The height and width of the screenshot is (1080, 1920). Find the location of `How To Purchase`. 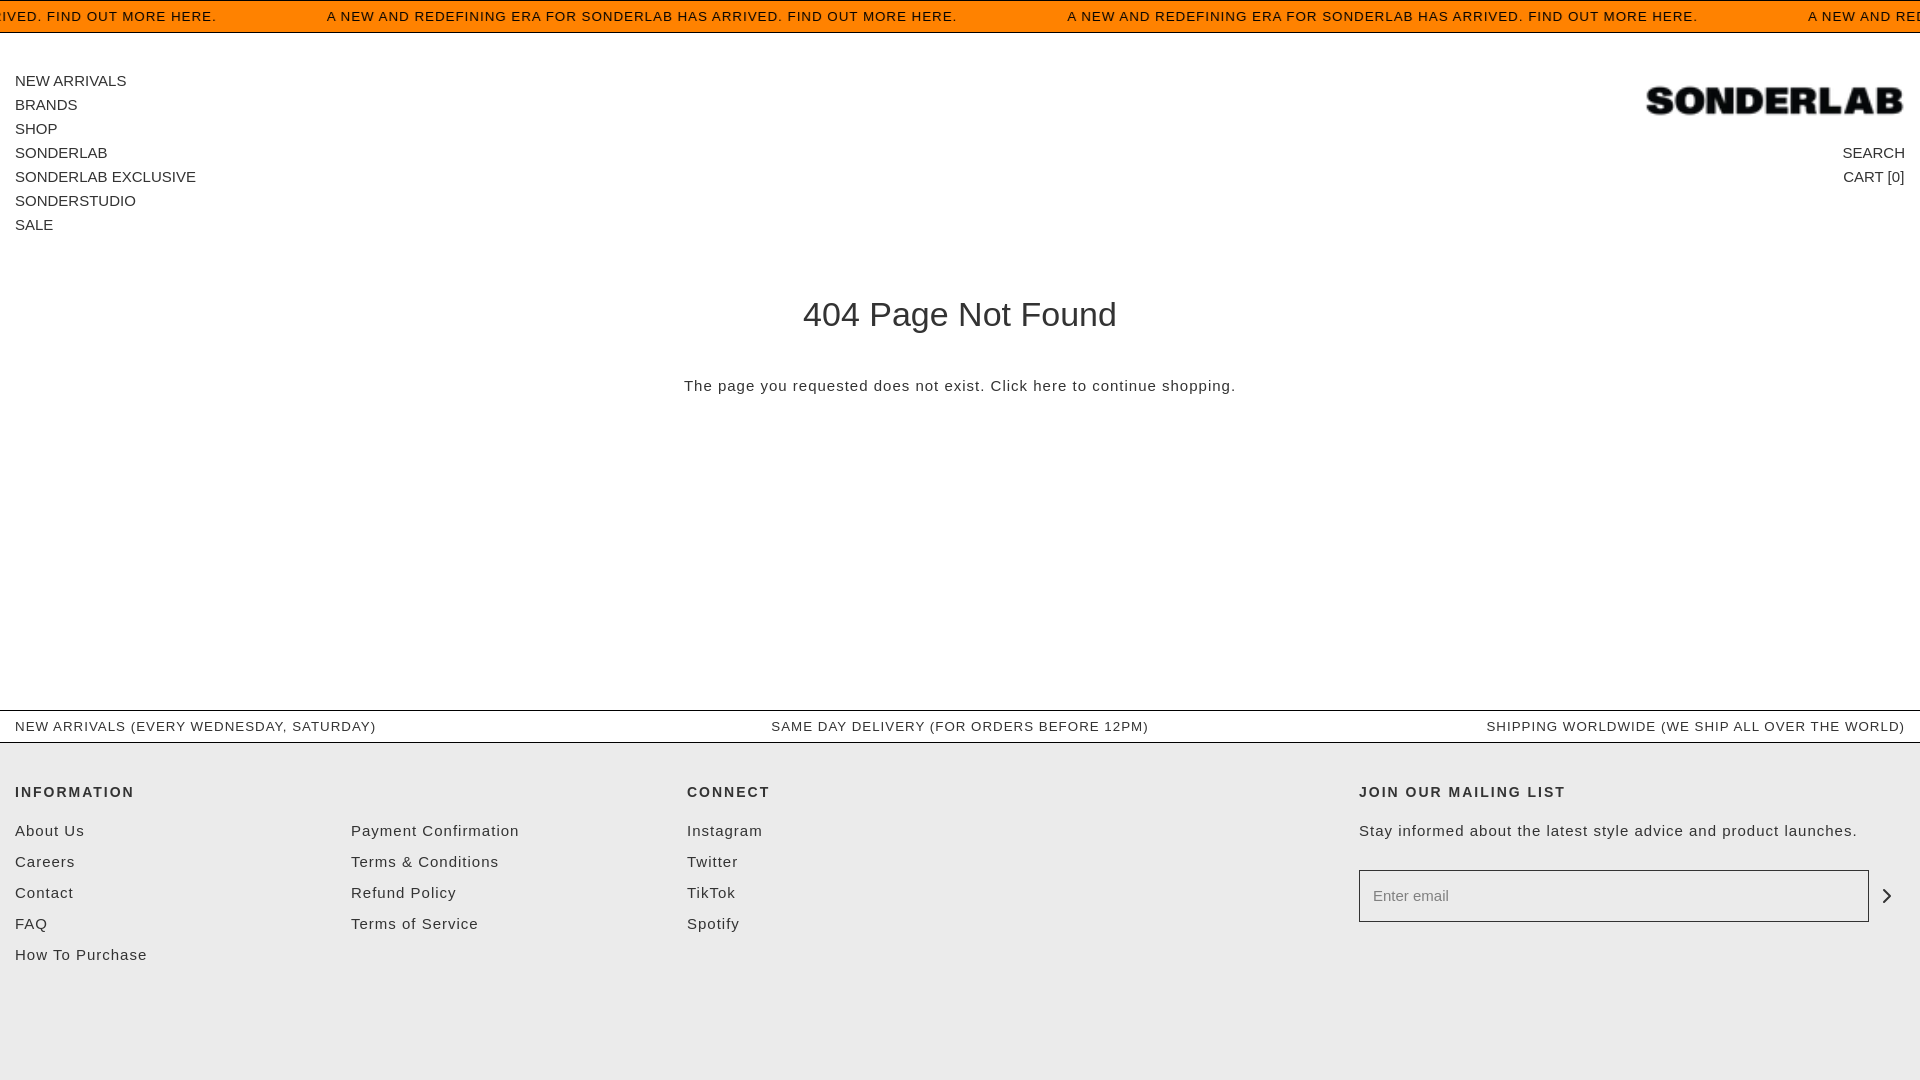

How To Purchase is located at coordinates (81, 958).